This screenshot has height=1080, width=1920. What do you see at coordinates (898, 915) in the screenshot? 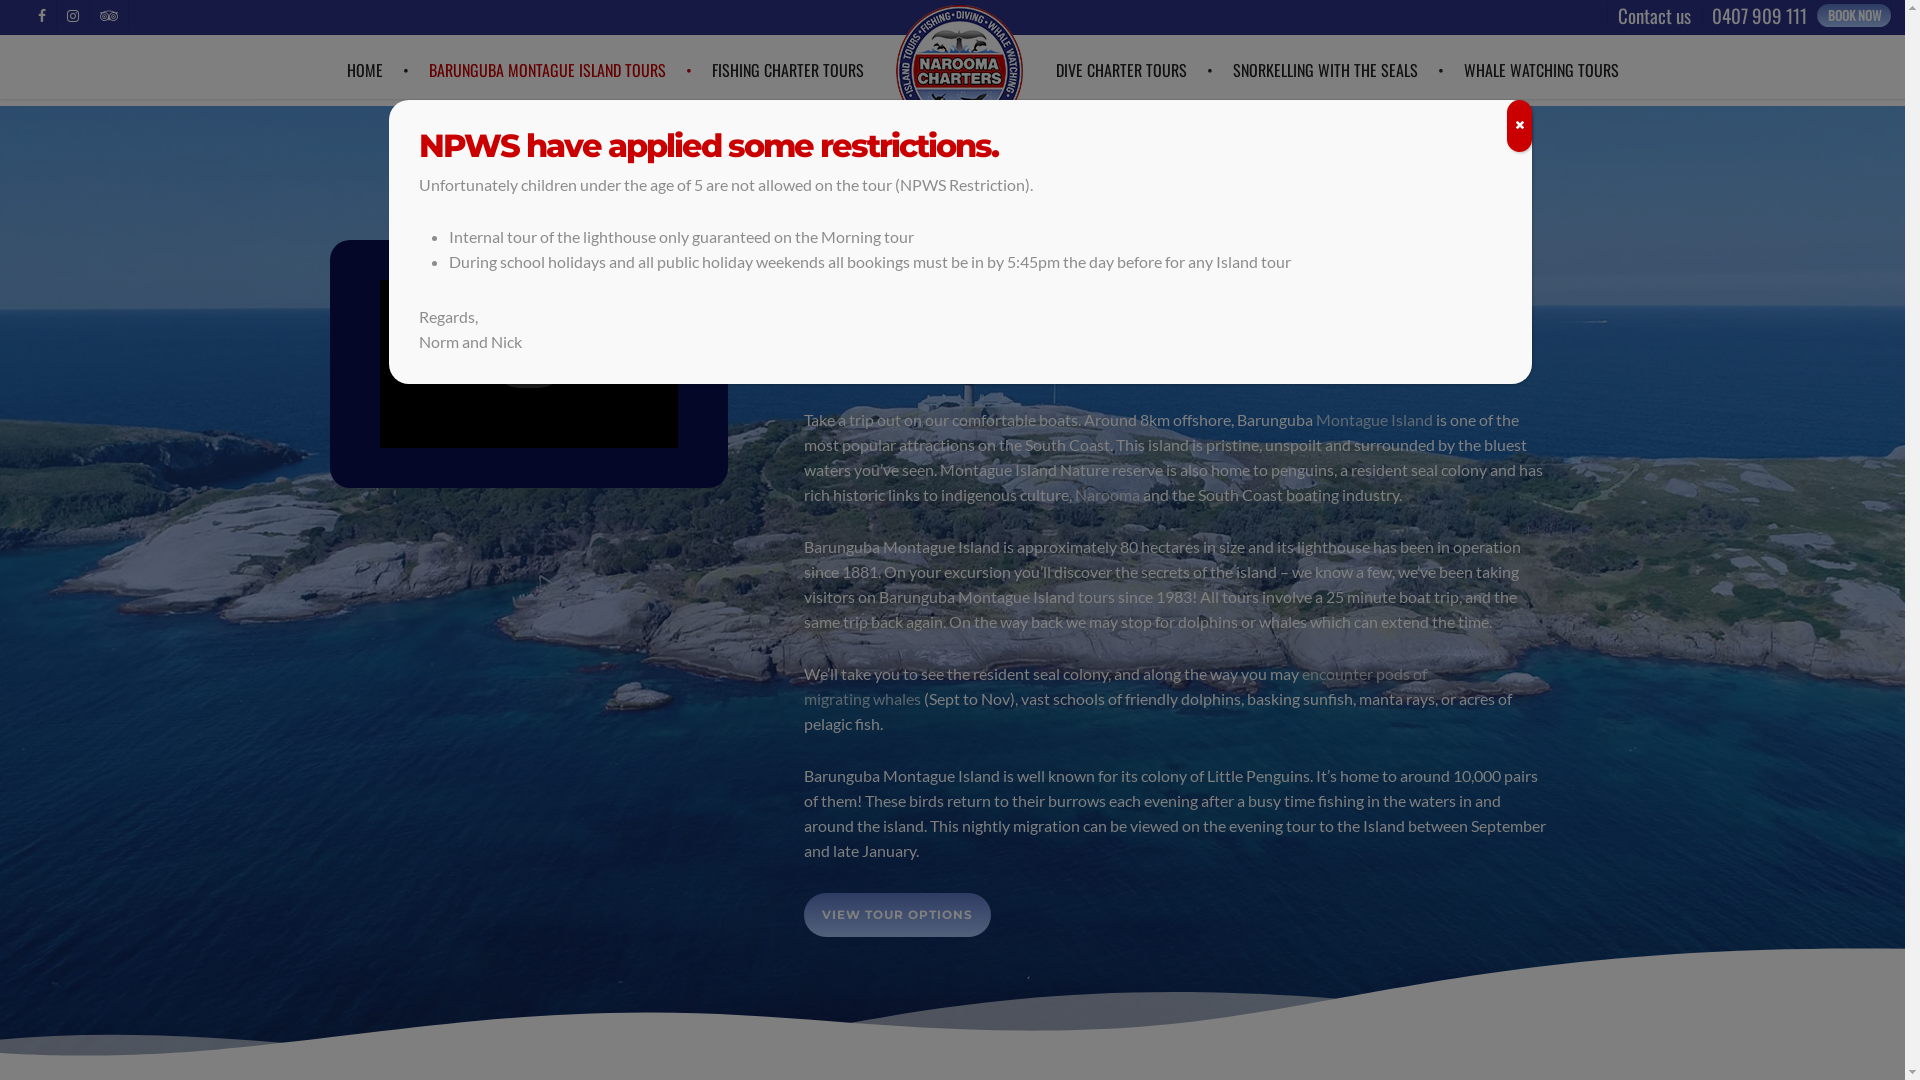
I see `VIEW TOUR OPTIONS` at bounding box center [898, 915].